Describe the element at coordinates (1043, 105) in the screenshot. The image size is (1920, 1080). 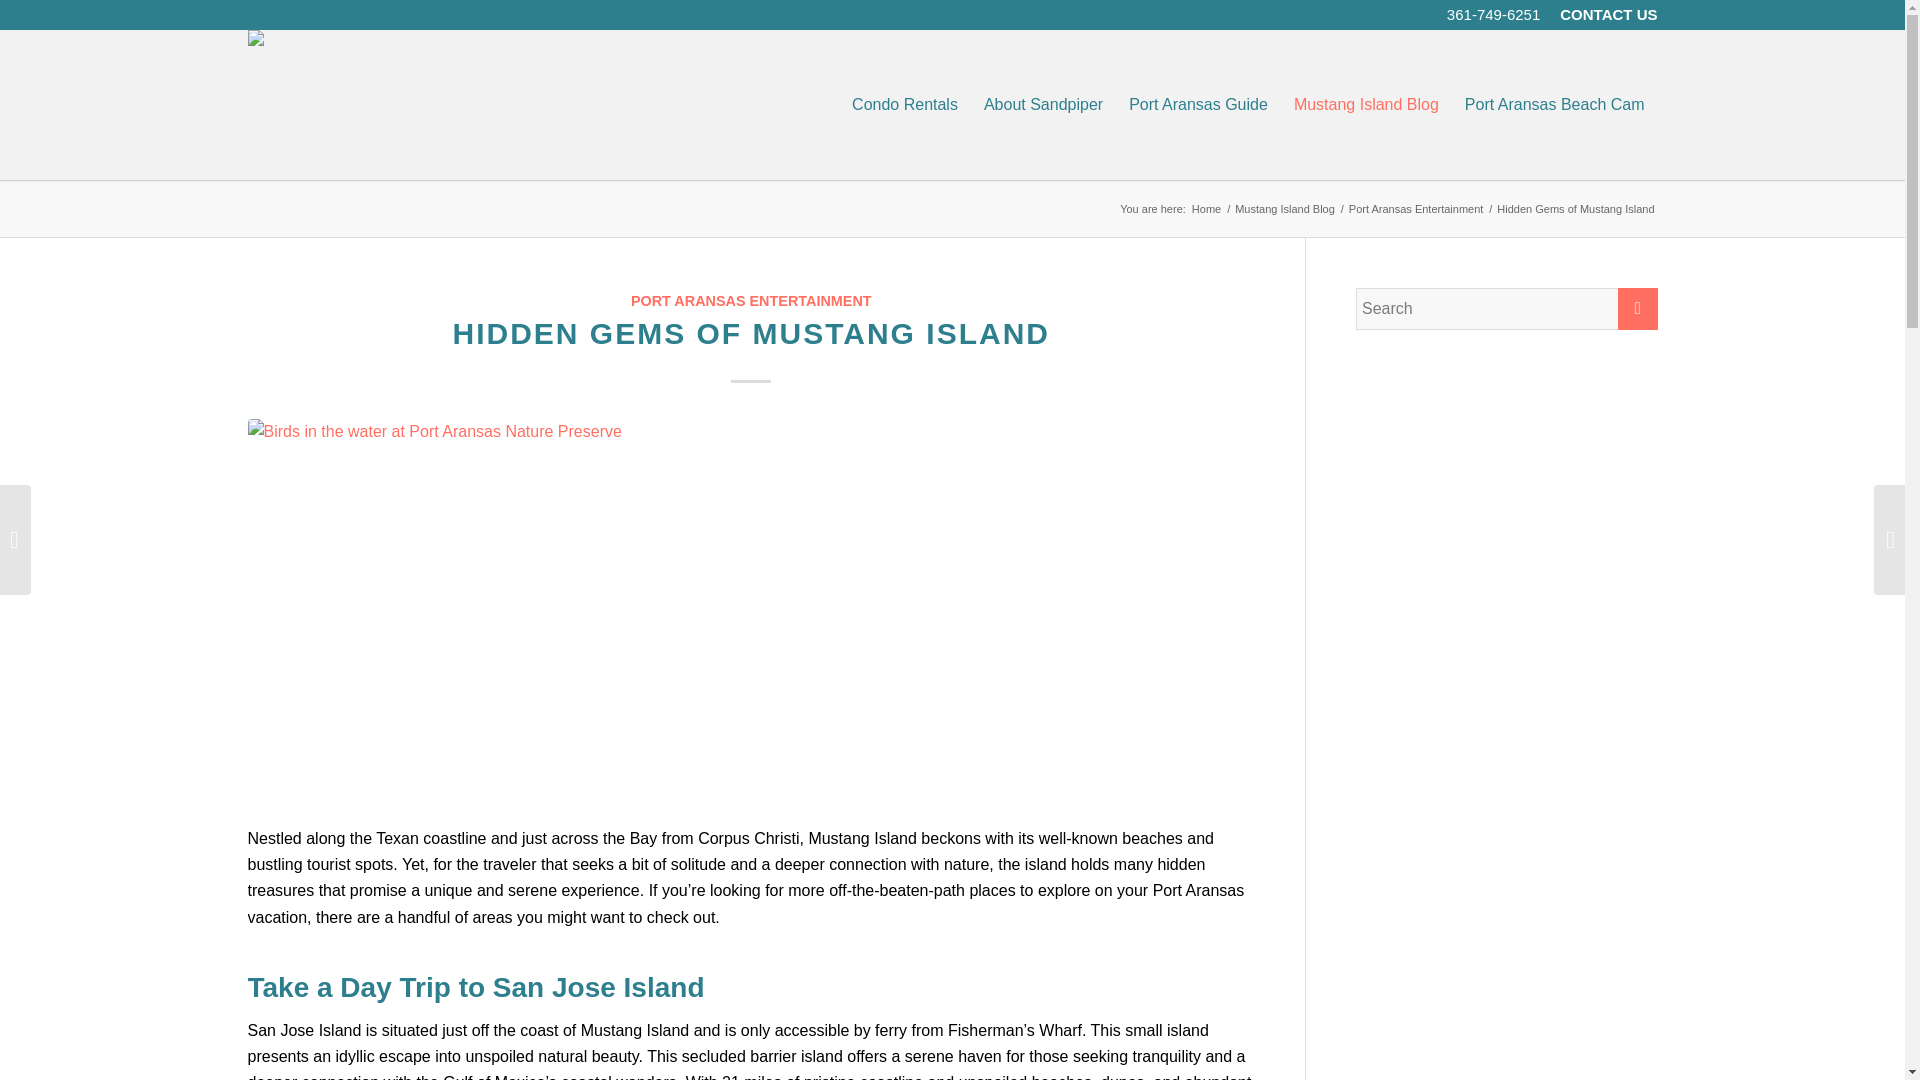
I see `About Sandpiper` at that location.